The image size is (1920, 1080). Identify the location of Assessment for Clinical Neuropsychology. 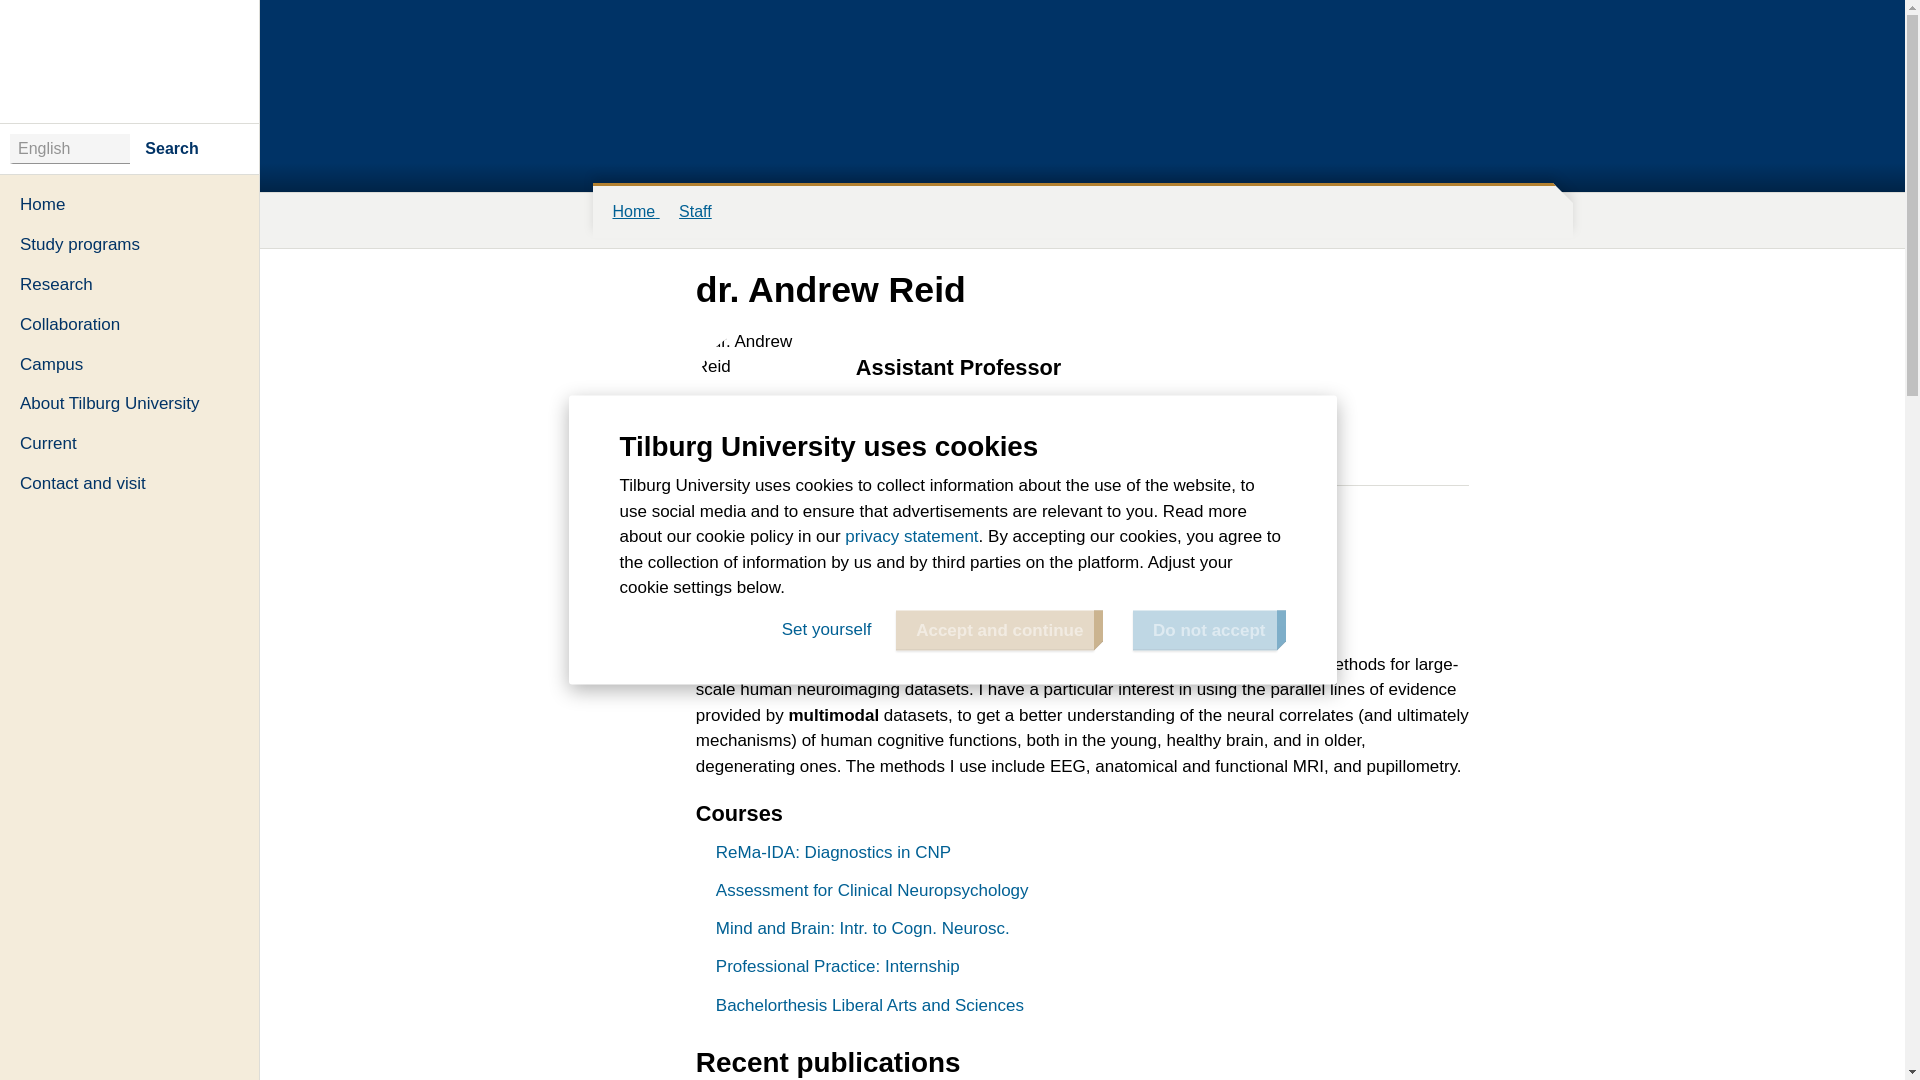
(875, 890).